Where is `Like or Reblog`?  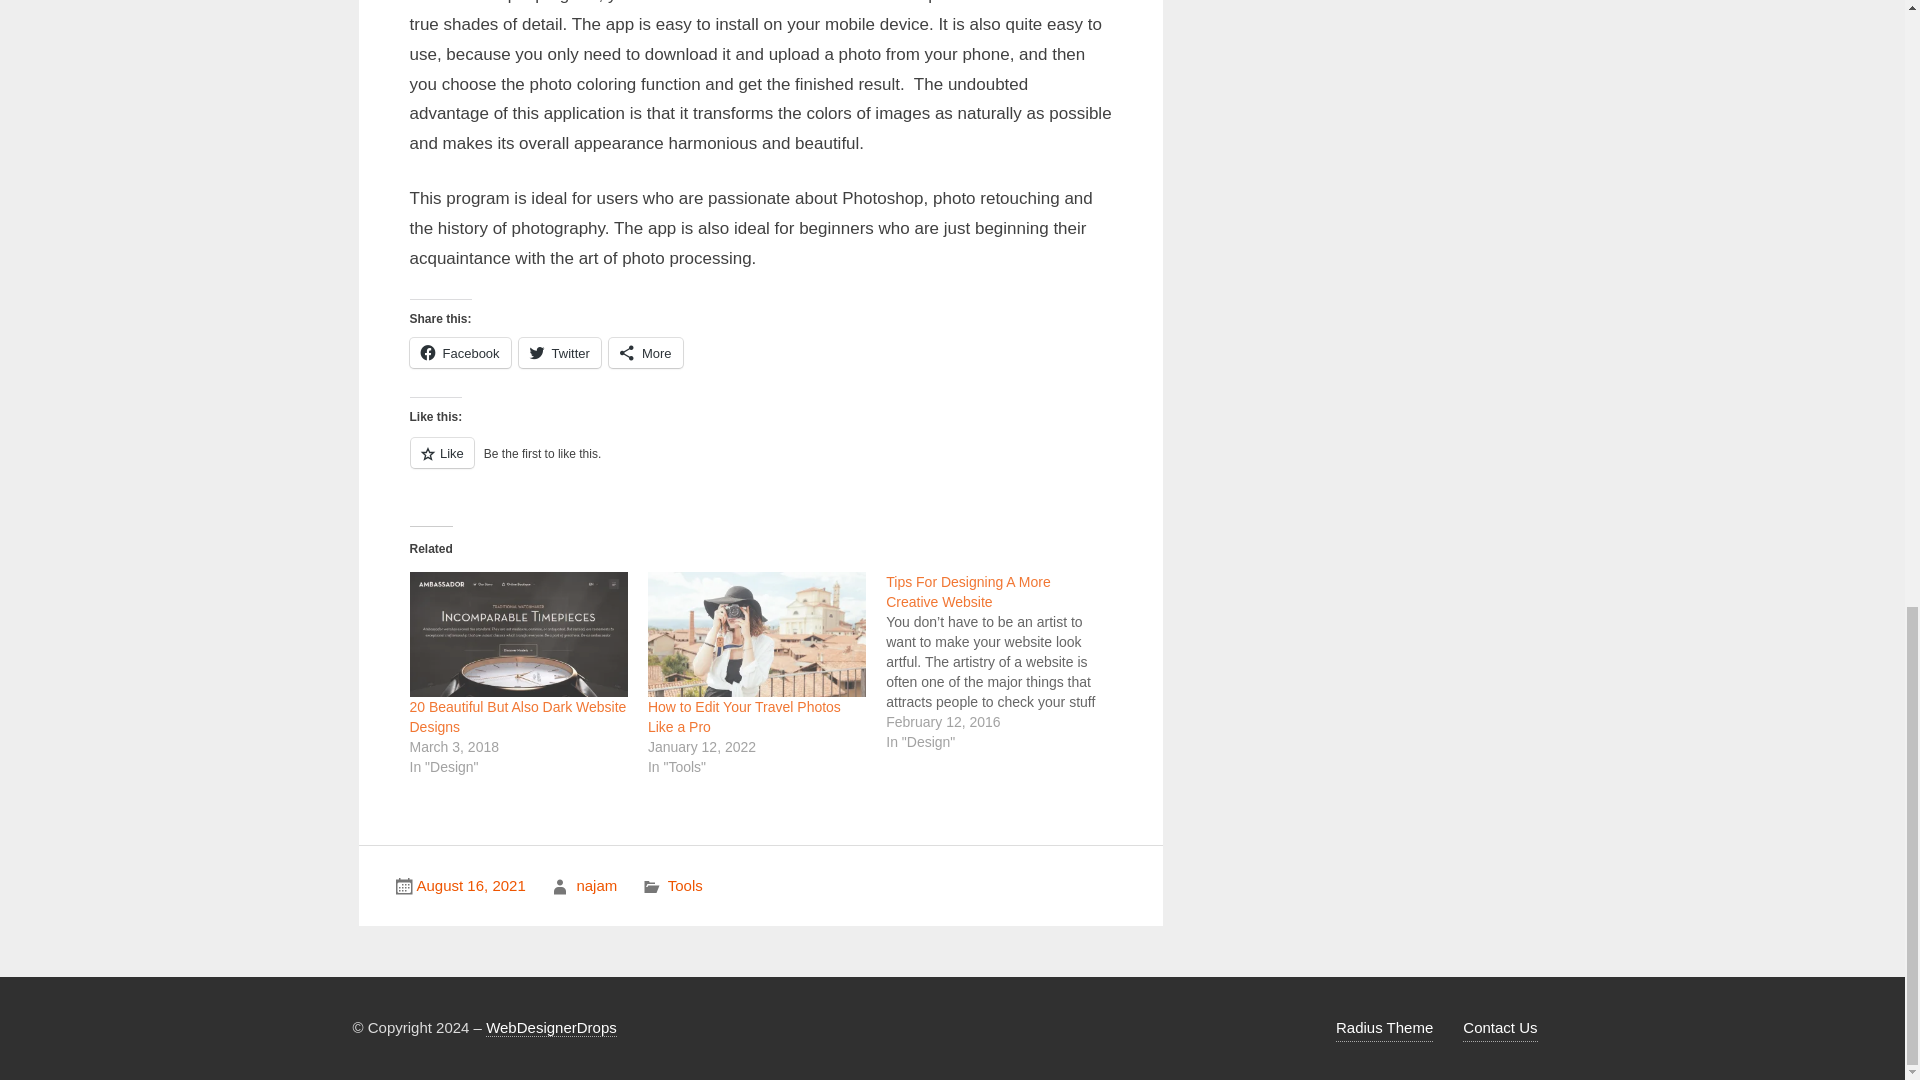 Like or Reblog is located at coordinates (760, 464).